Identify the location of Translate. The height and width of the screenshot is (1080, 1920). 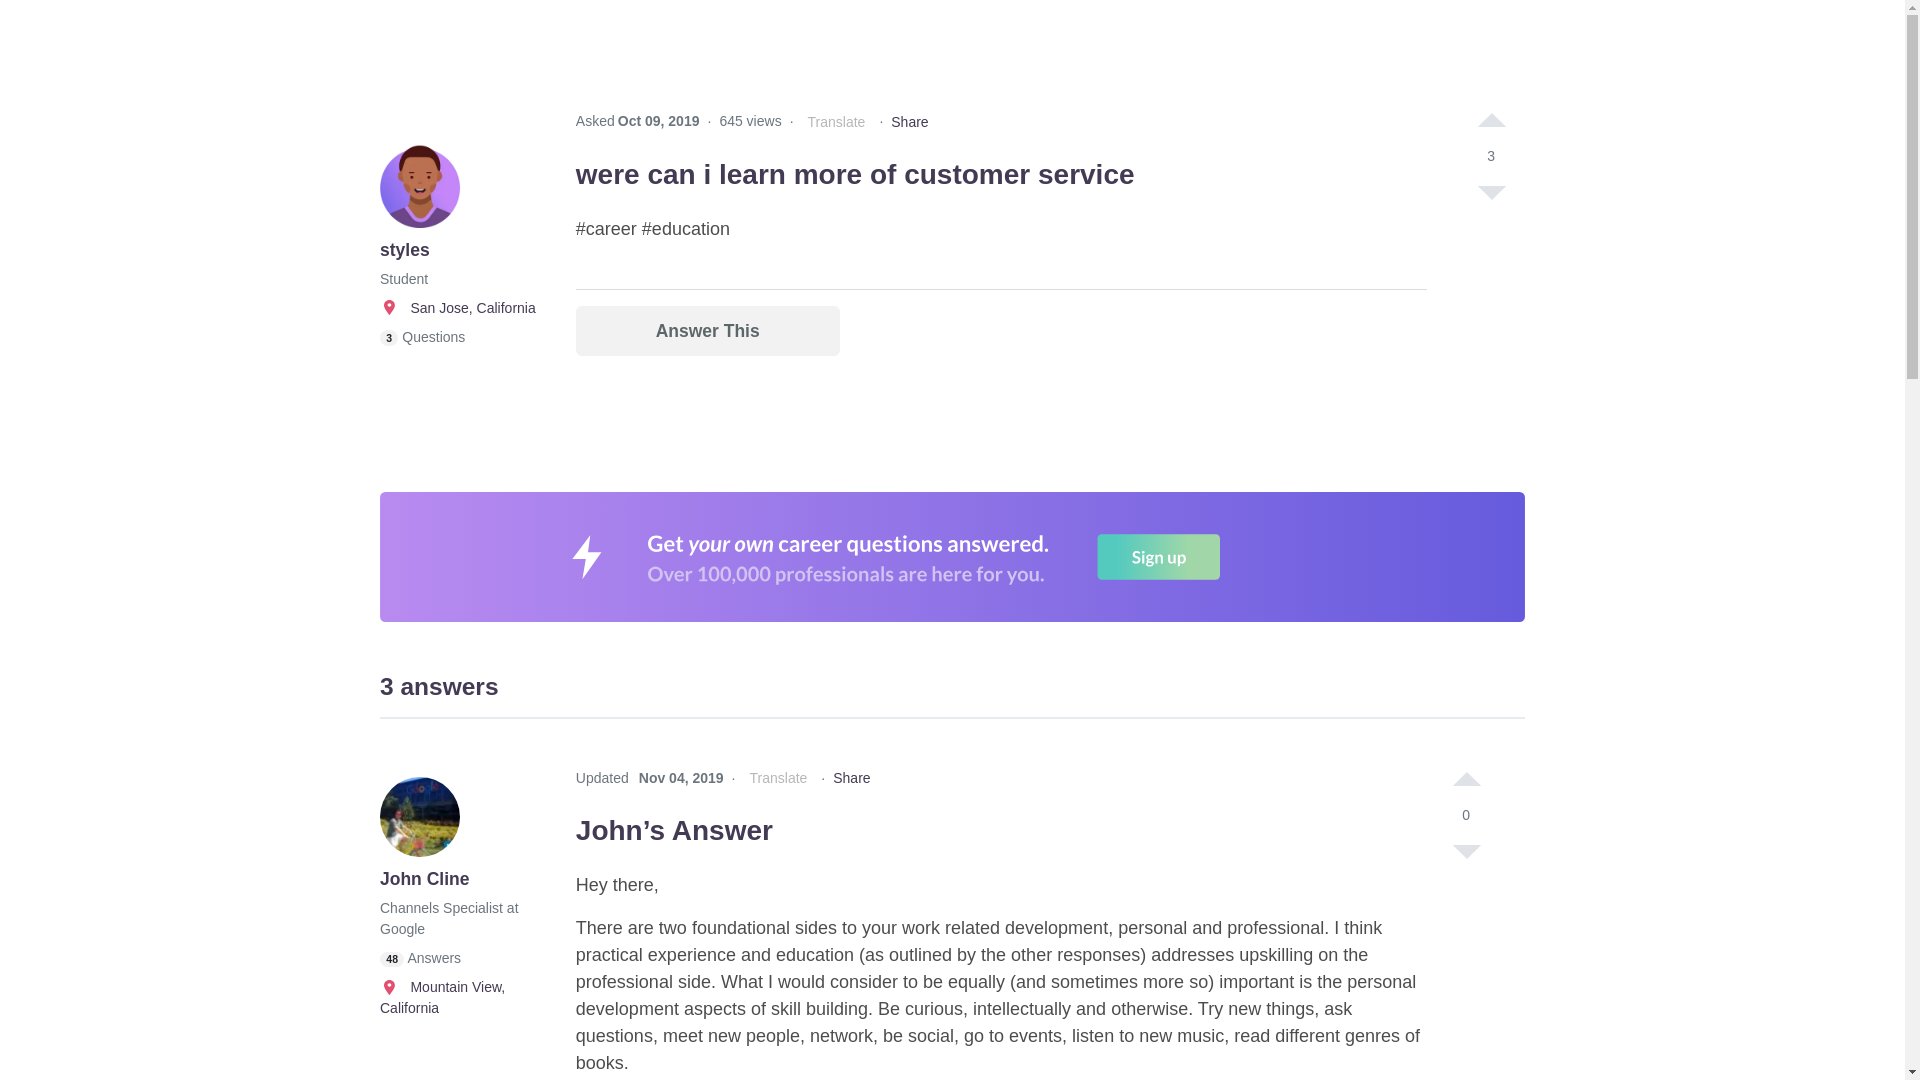
(836, 122).